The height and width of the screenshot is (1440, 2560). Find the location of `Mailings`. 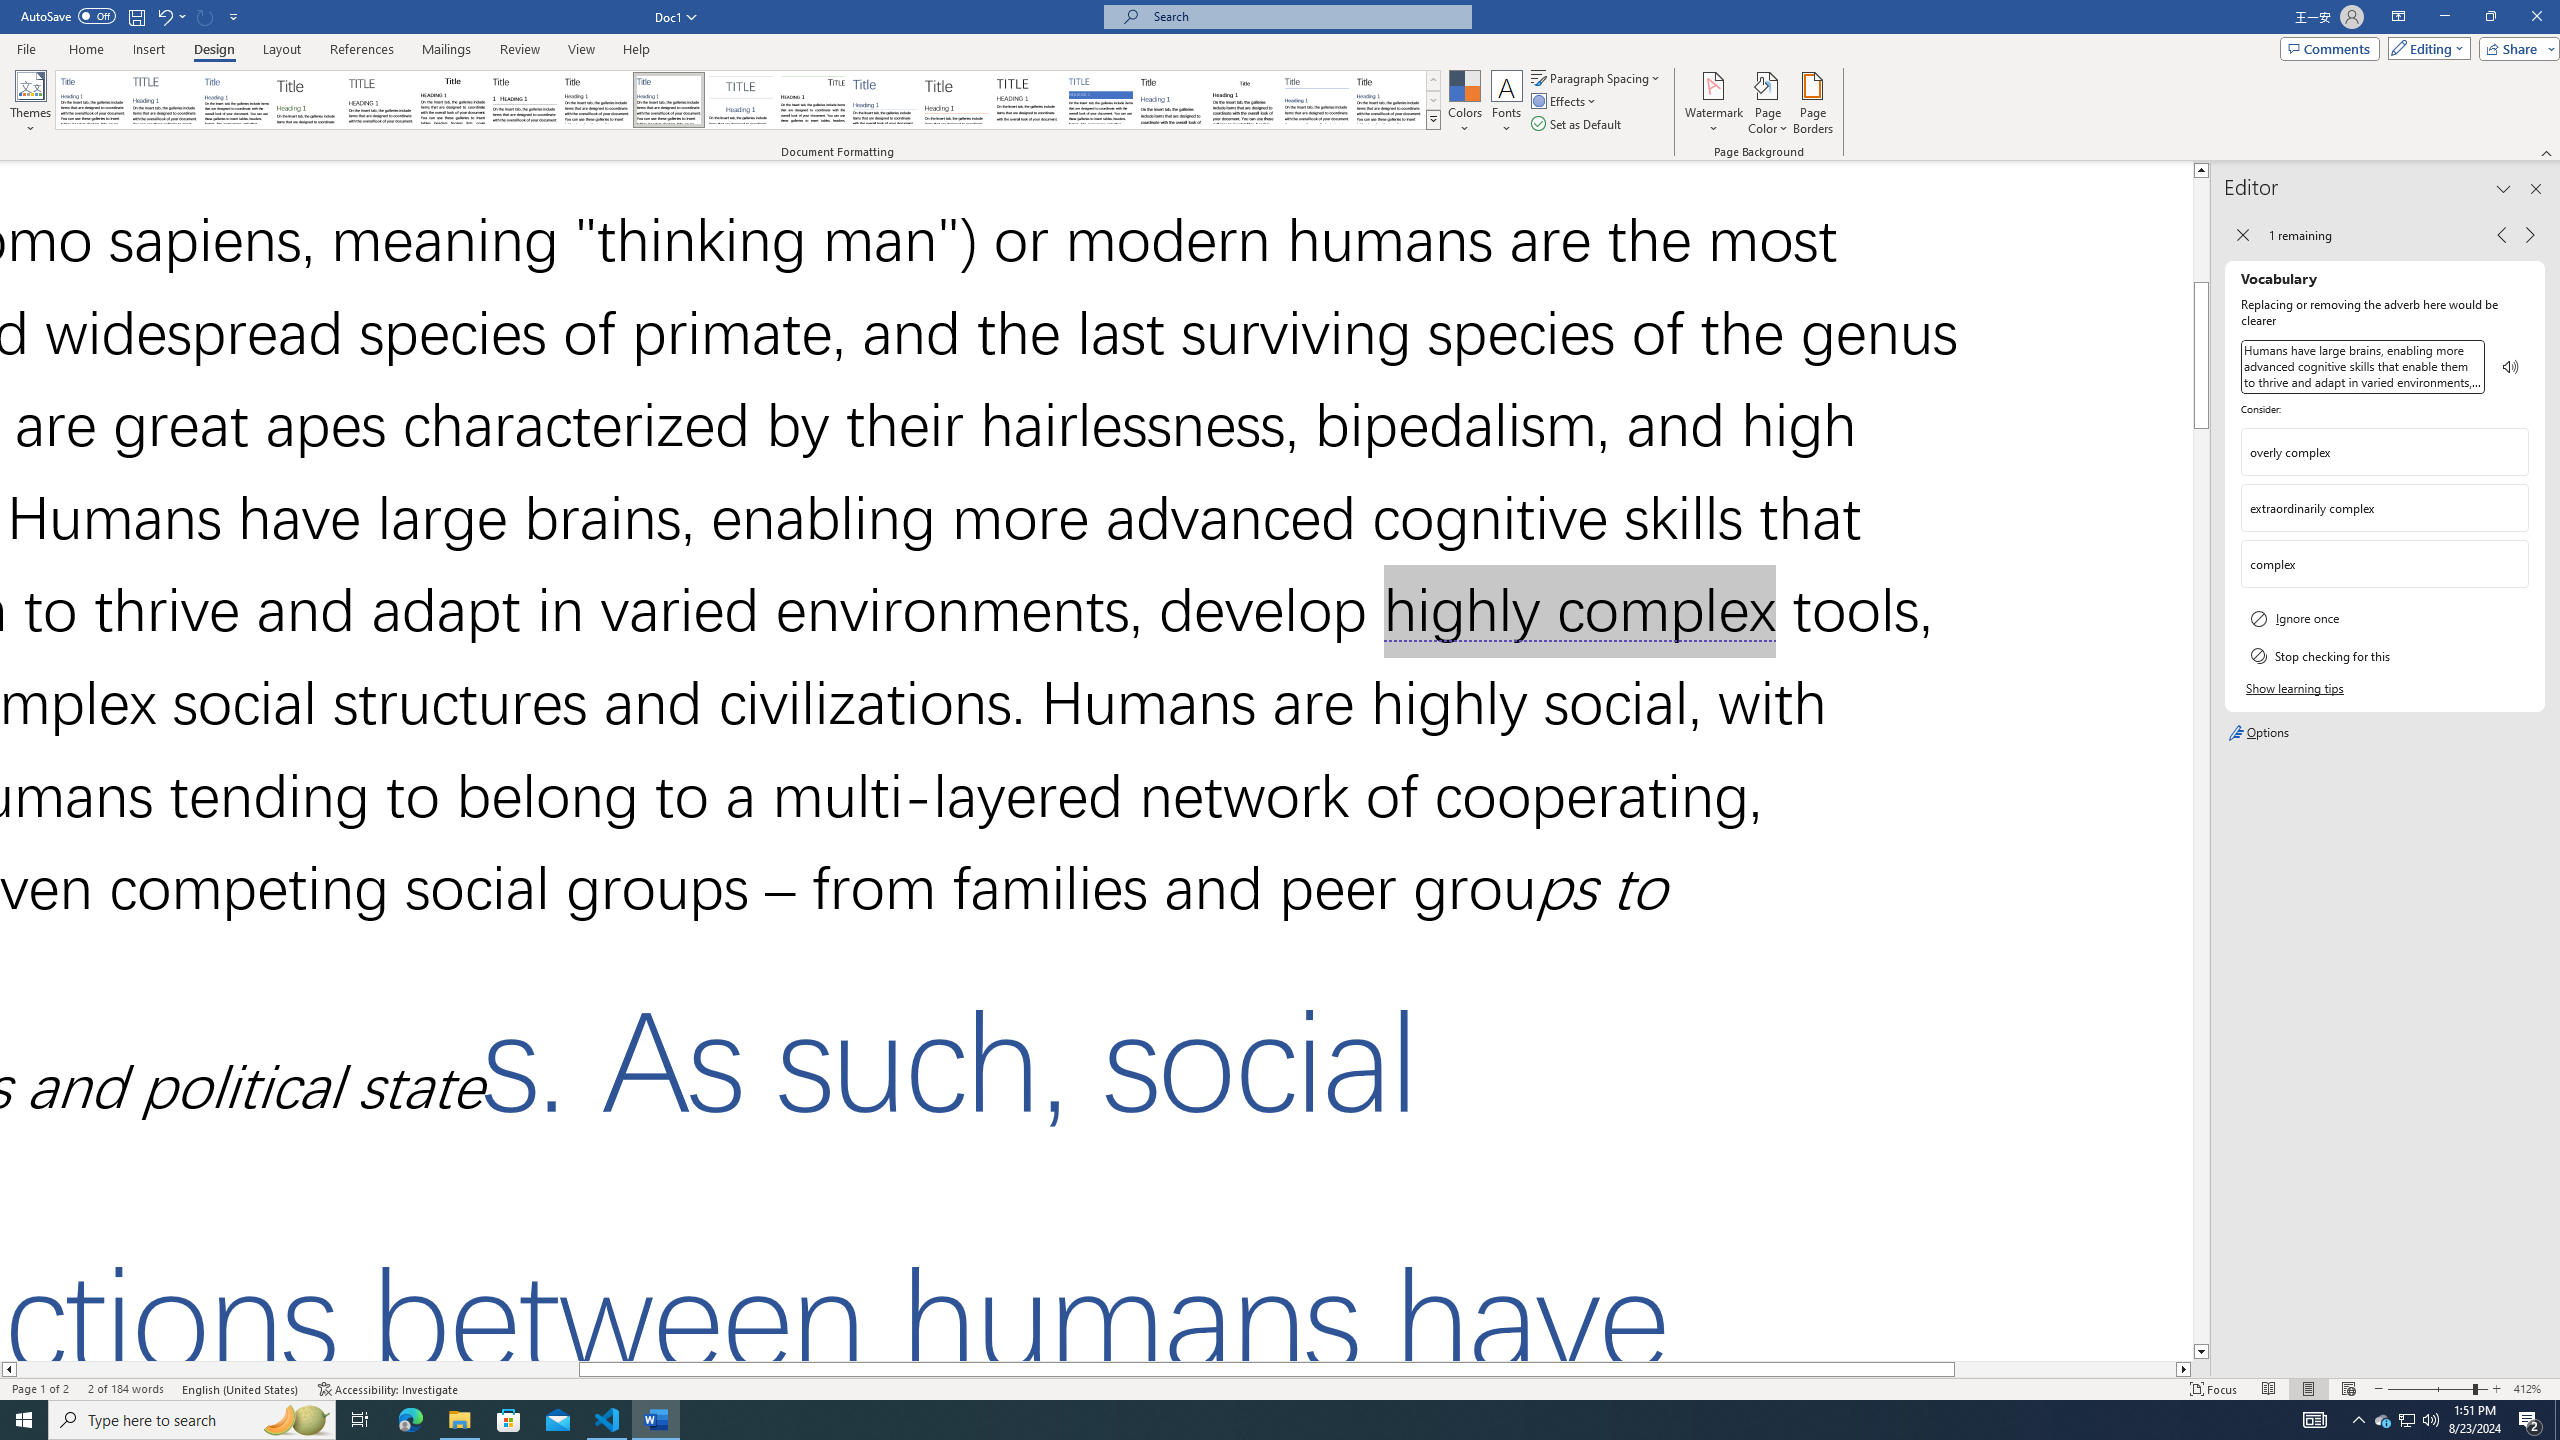

Mailings is located at coordinates (446, 49).